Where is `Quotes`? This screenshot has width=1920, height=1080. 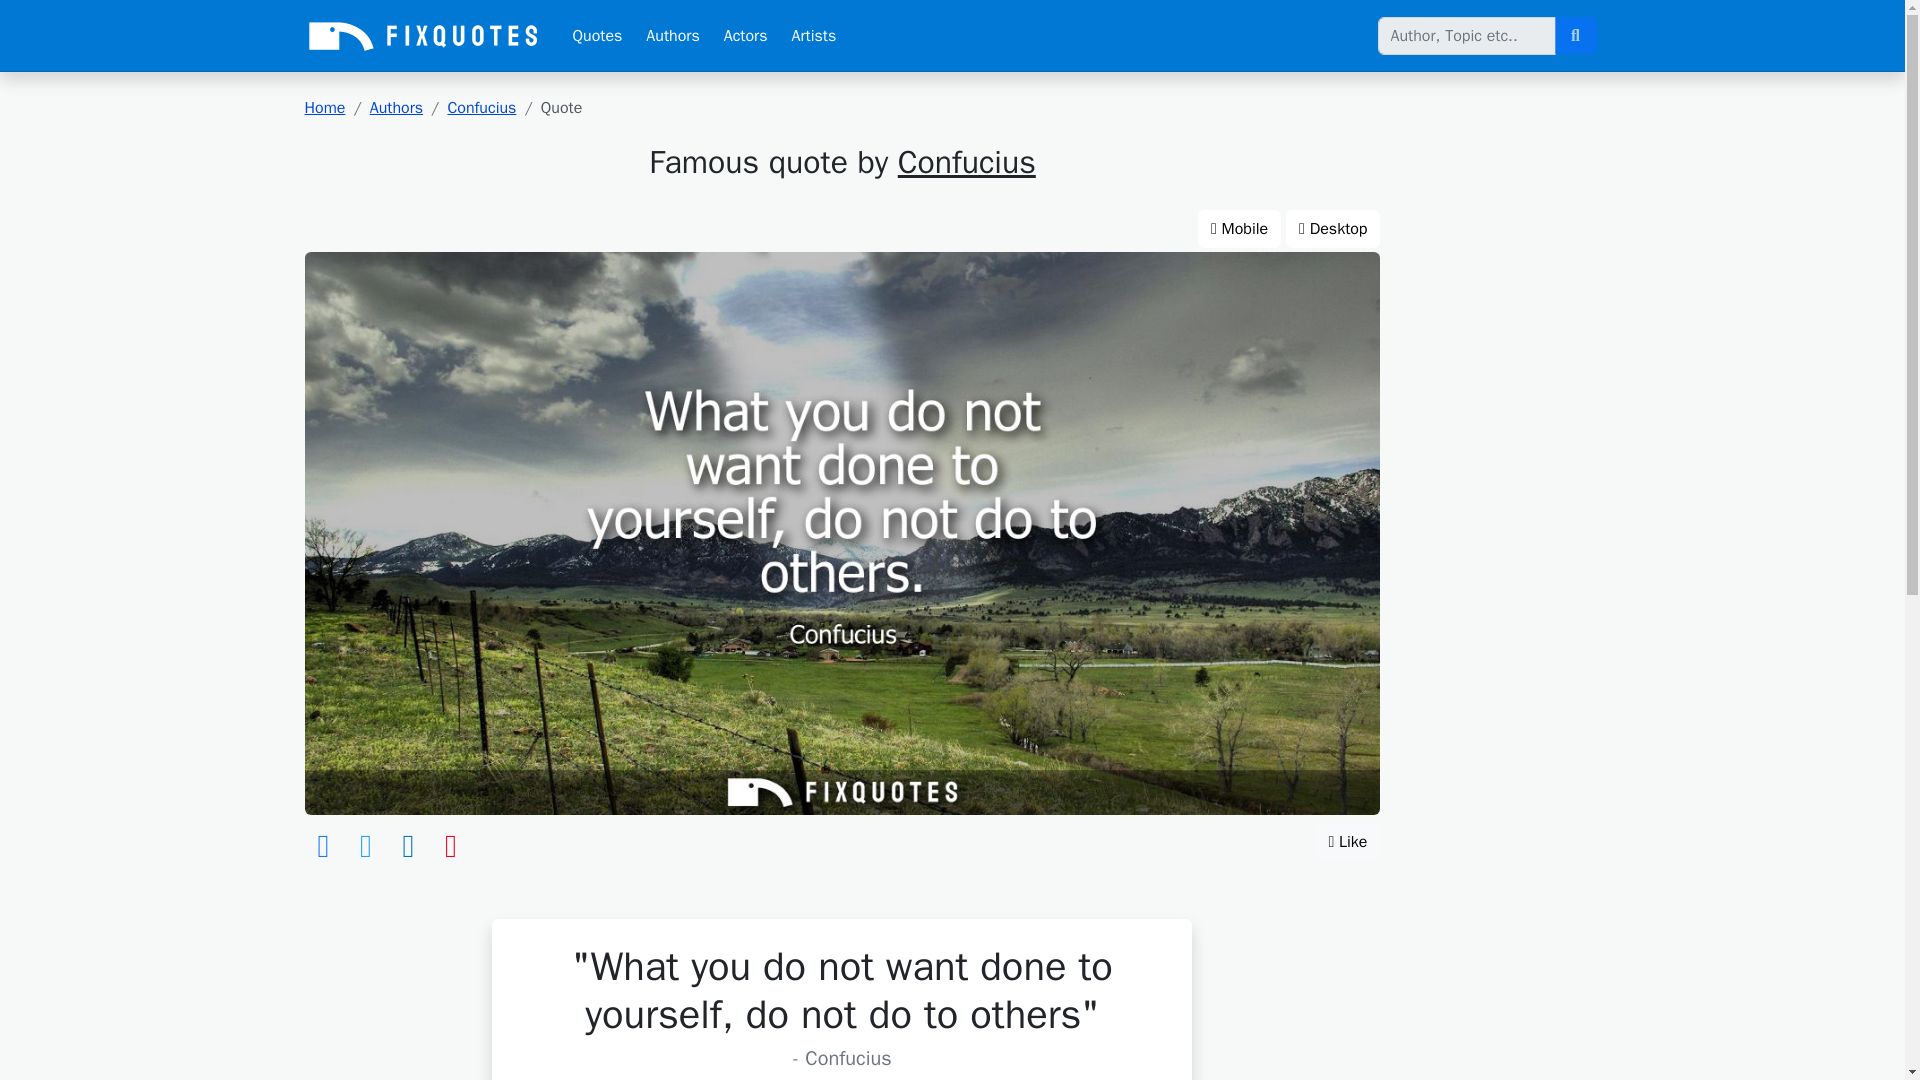 Quotes is located at coordinates (596, 36).